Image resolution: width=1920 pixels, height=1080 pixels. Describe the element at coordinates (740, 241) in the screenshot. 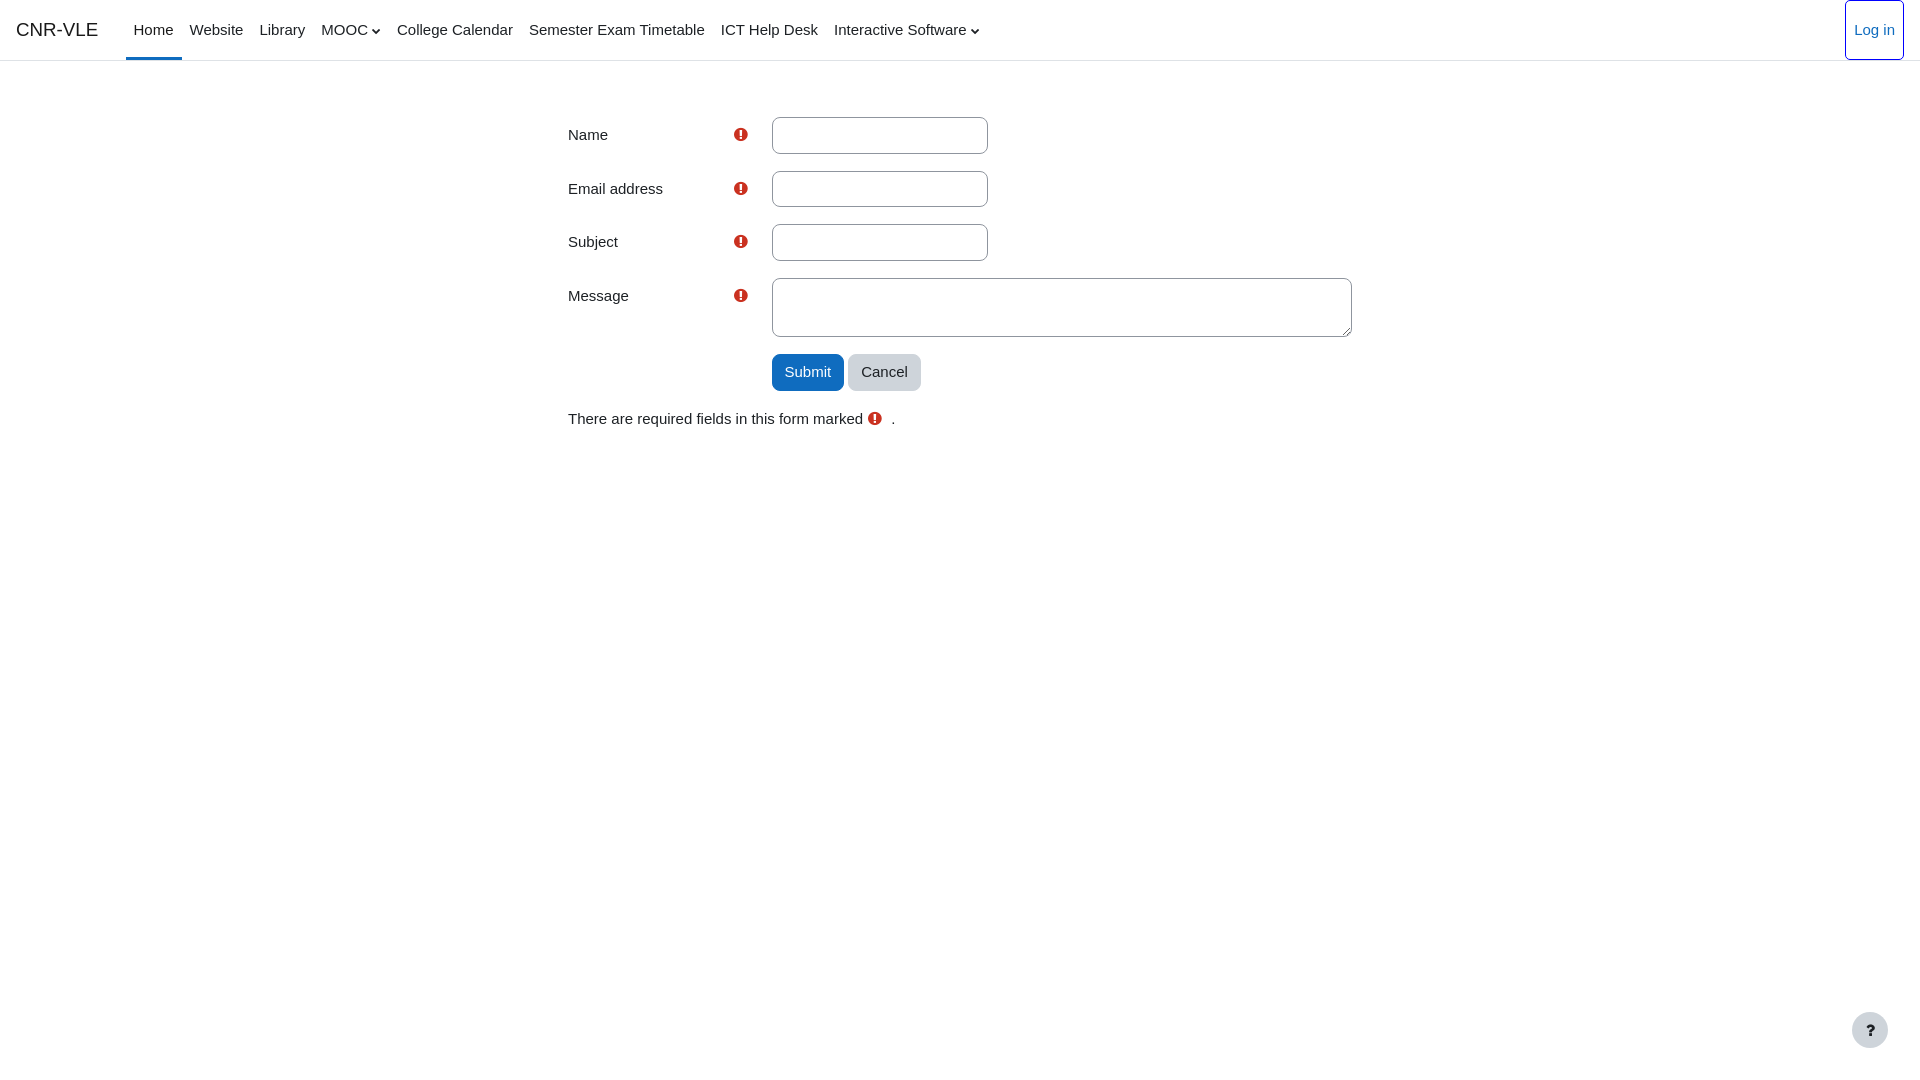

I see `Required` at that location.